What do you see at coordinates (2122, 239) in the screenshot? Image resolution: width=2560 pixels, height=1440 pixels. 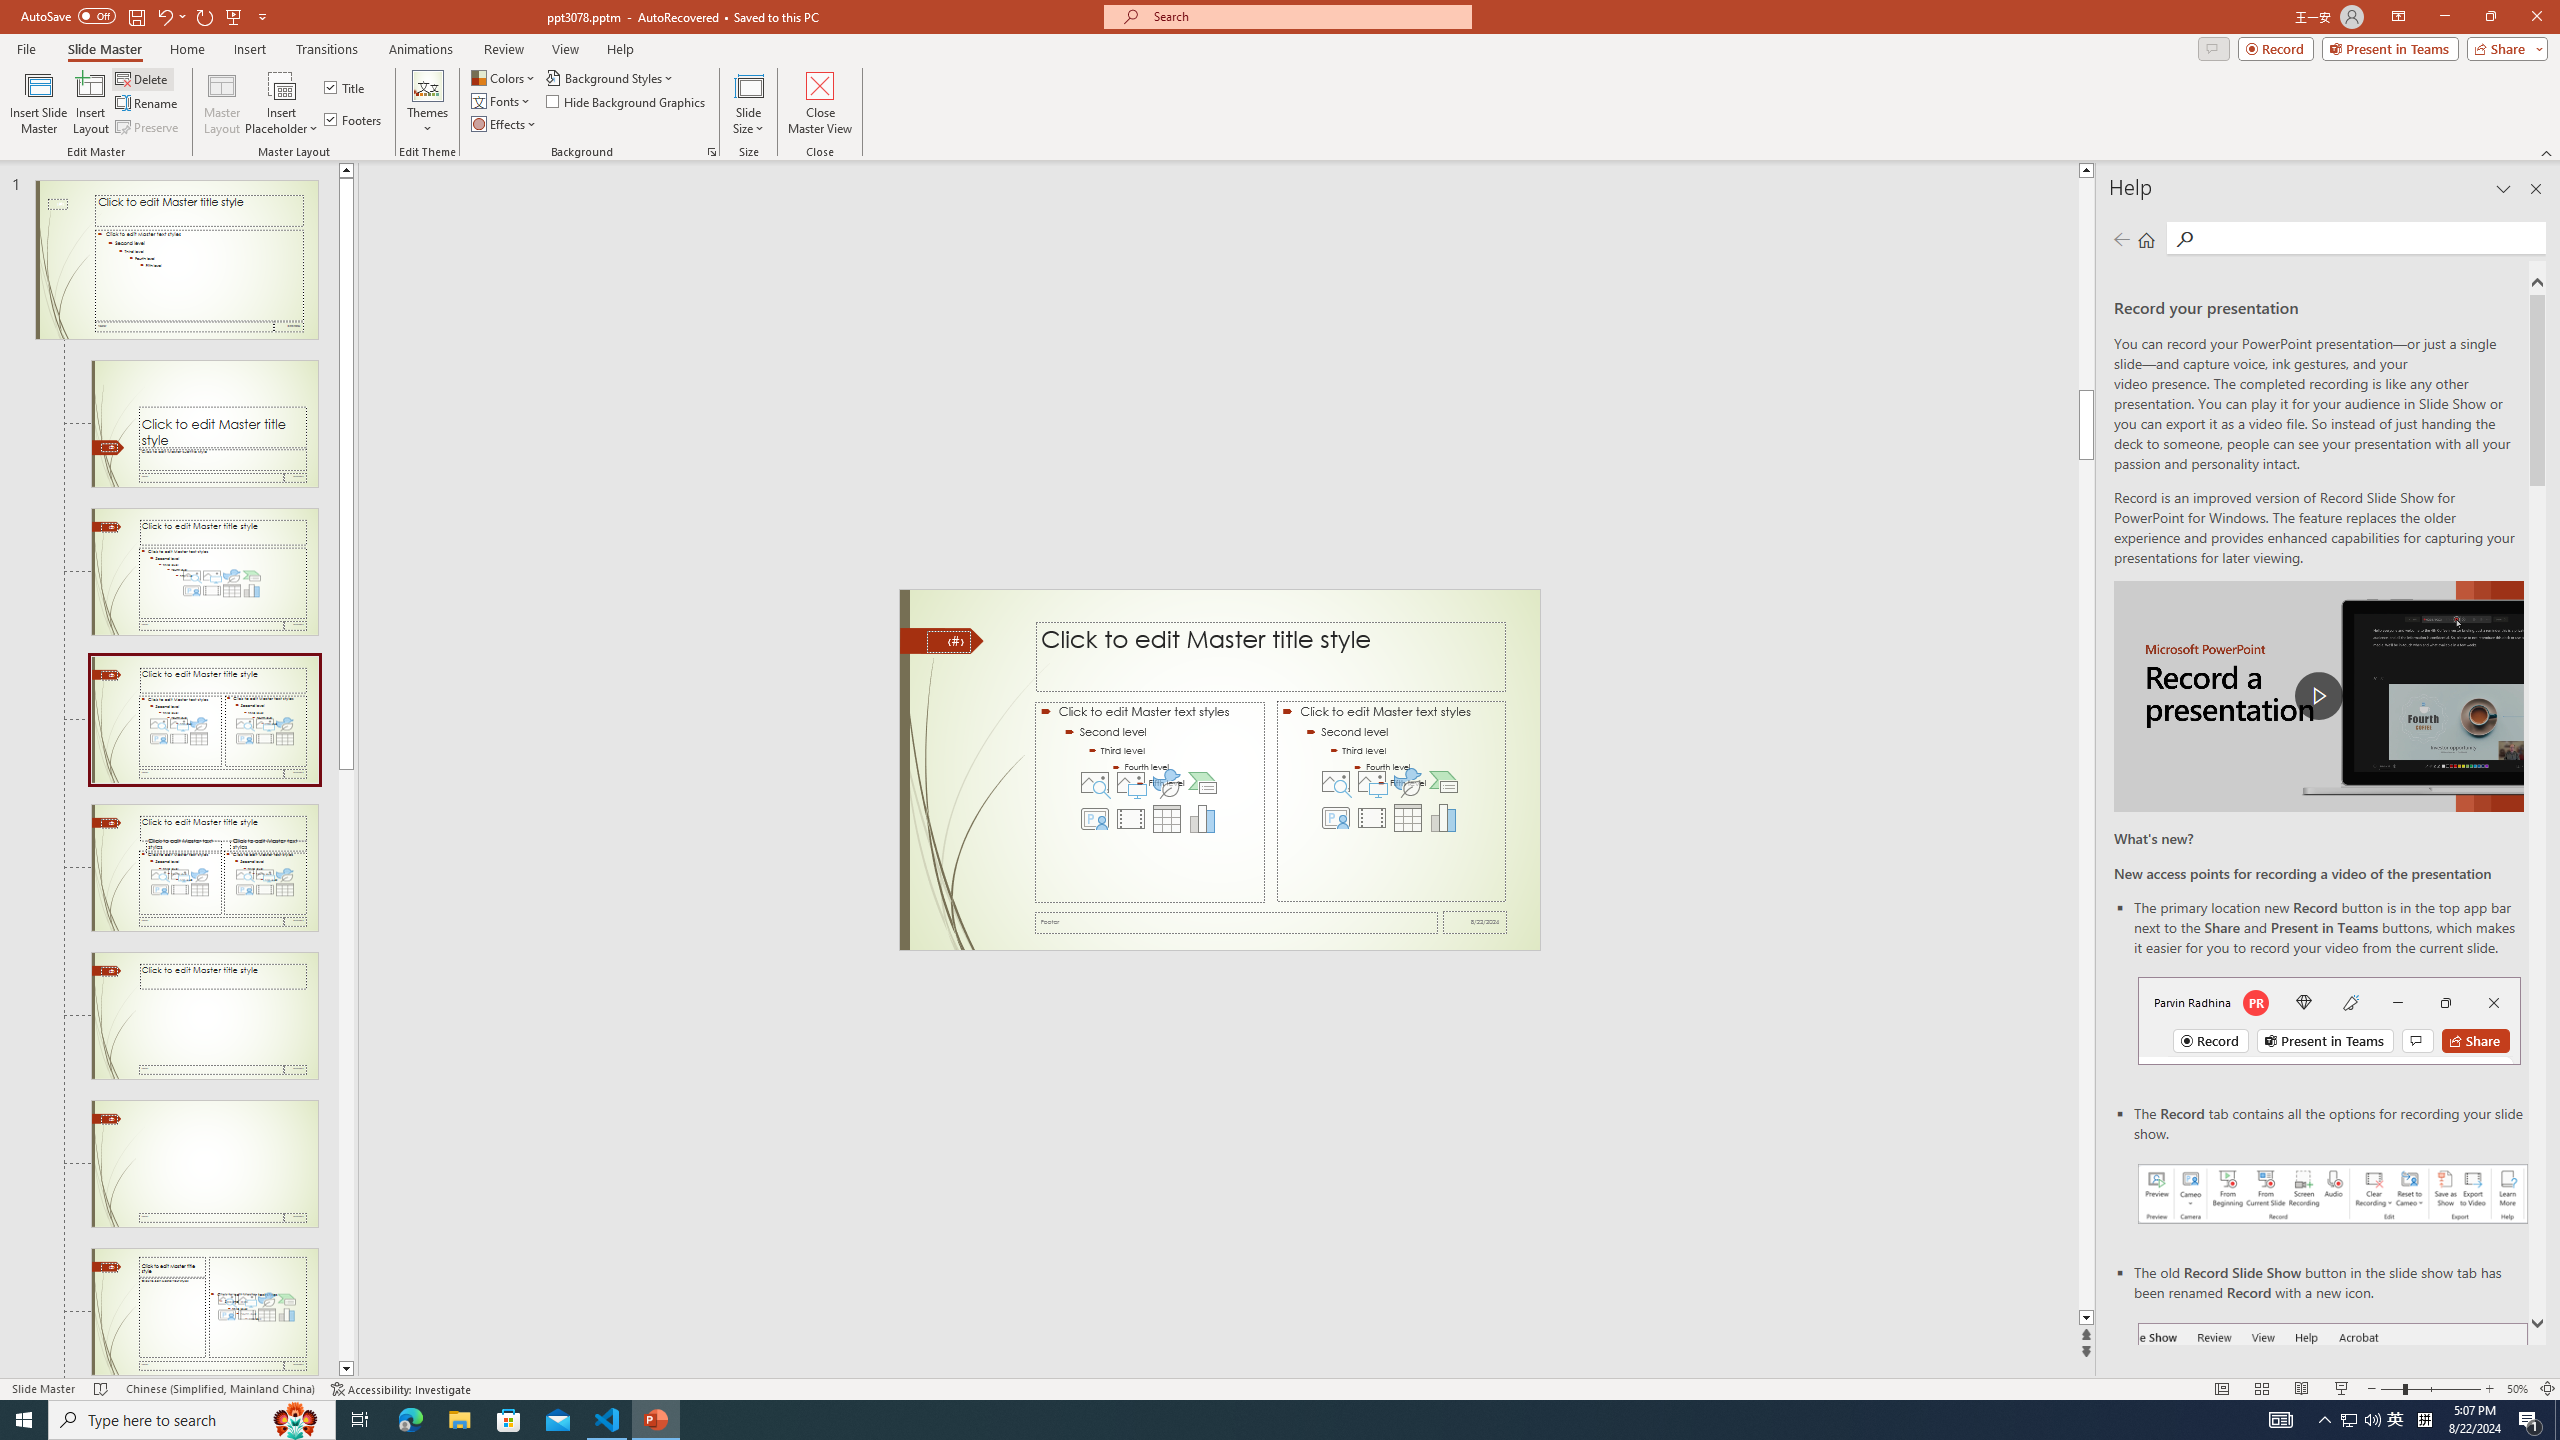 I see `Previous page` at bounding box center [2122, 239].